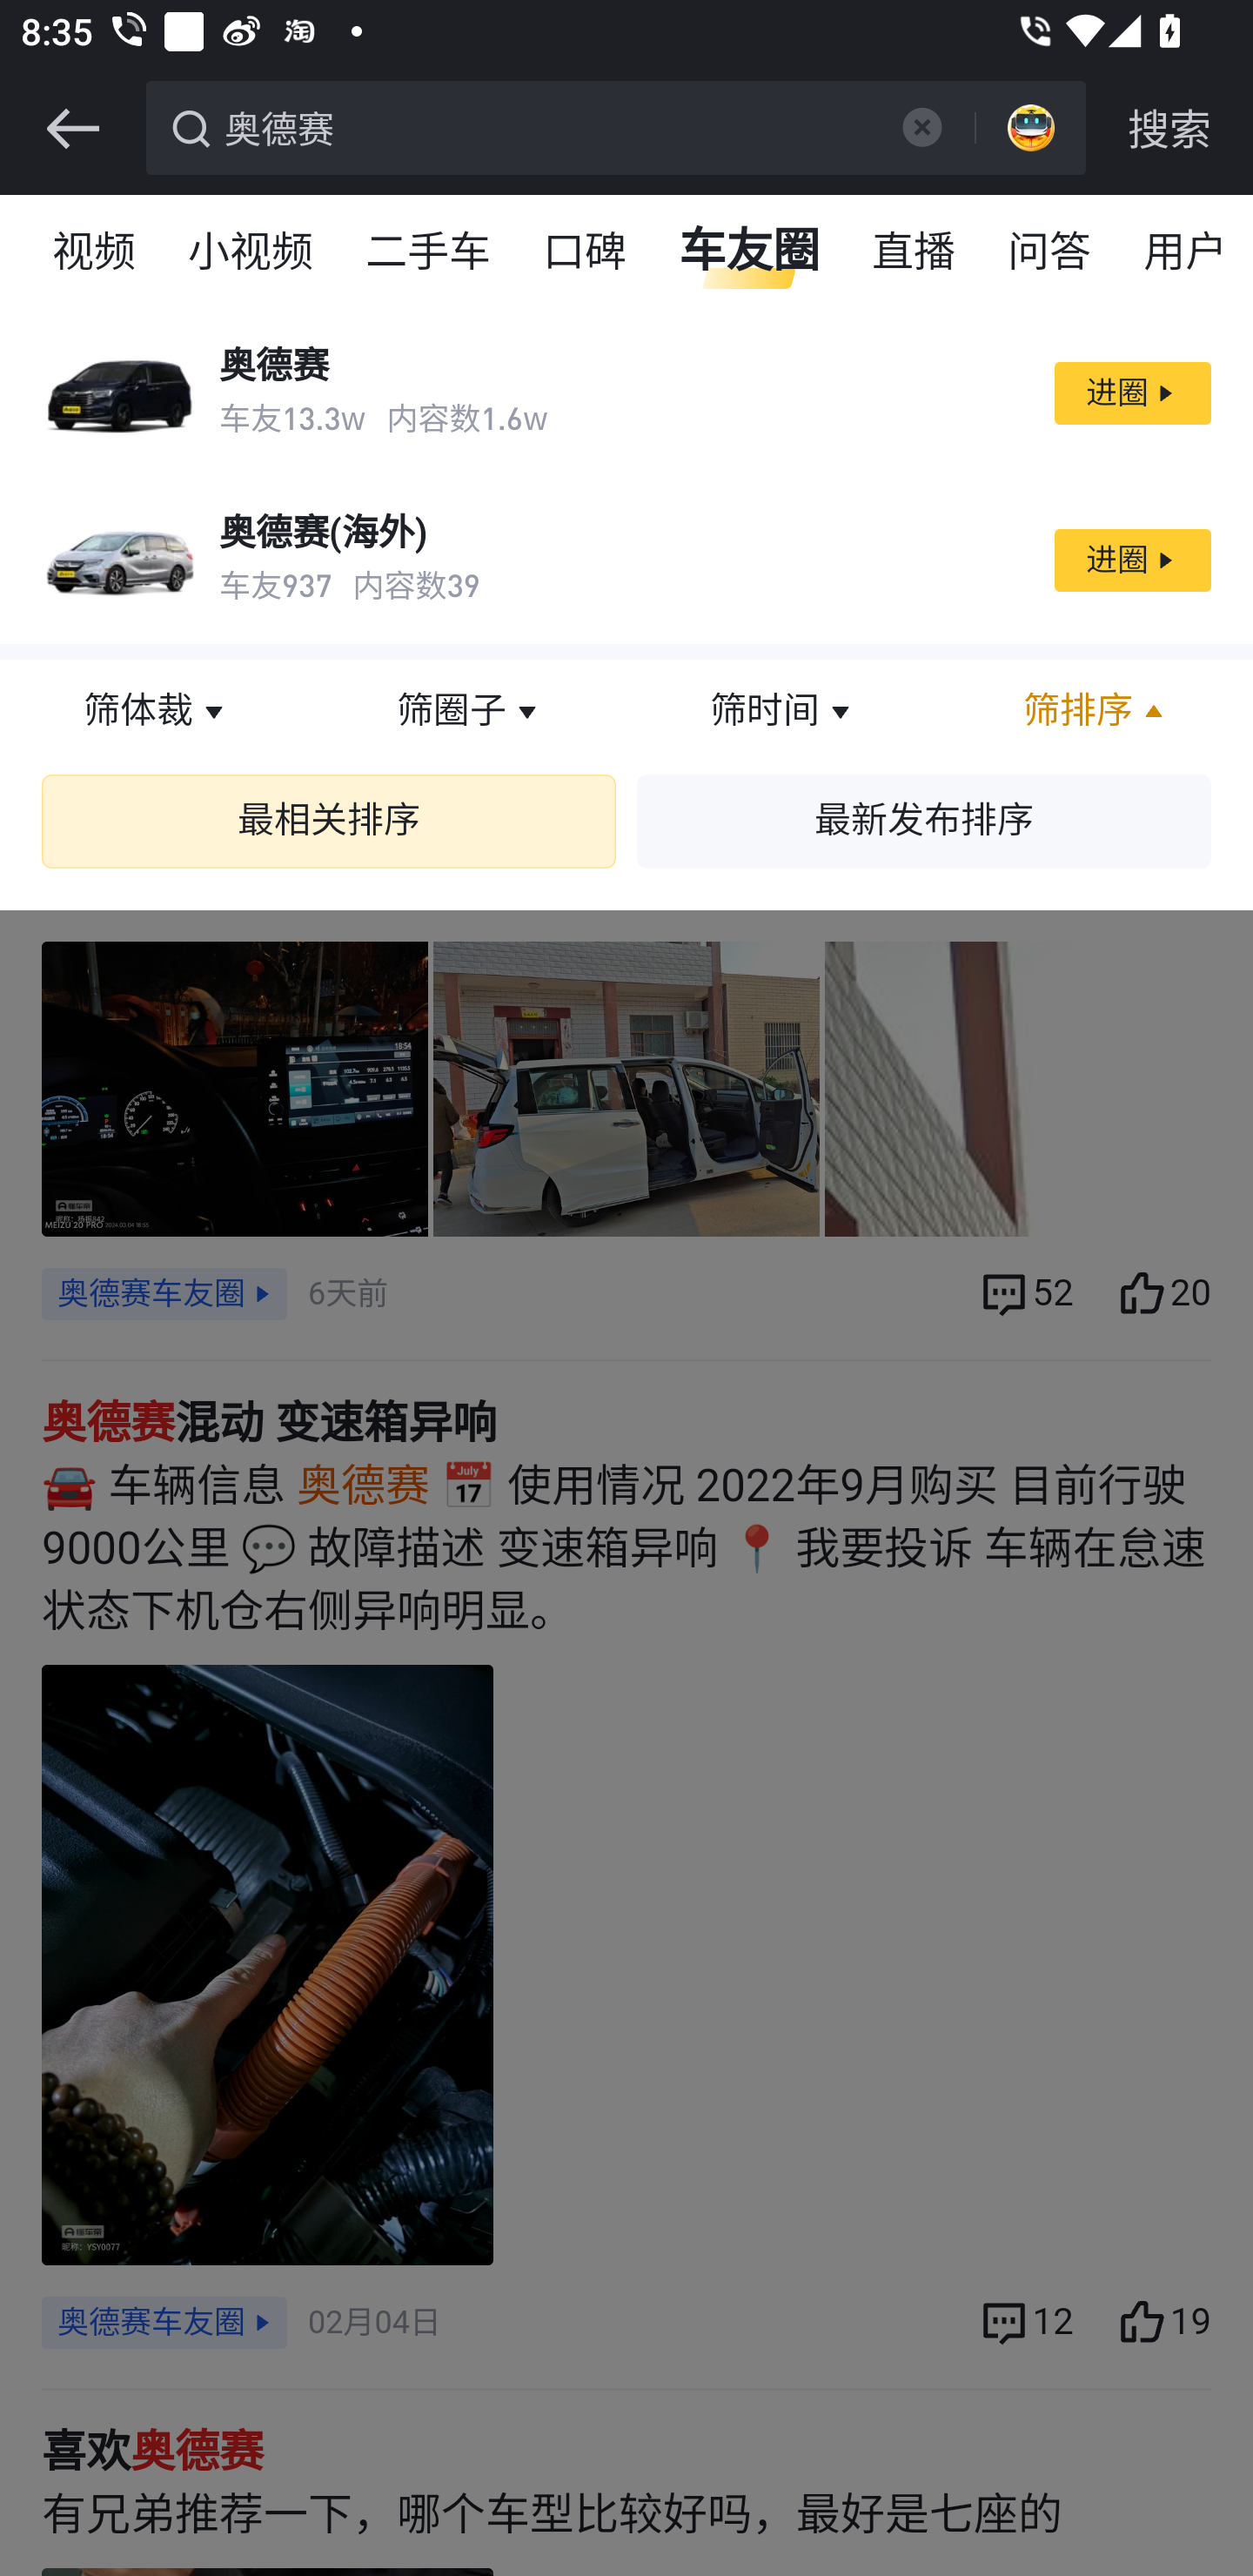  Describe the element at coordinates (1050, 252) in the screenshot. I see `问答` at that location.